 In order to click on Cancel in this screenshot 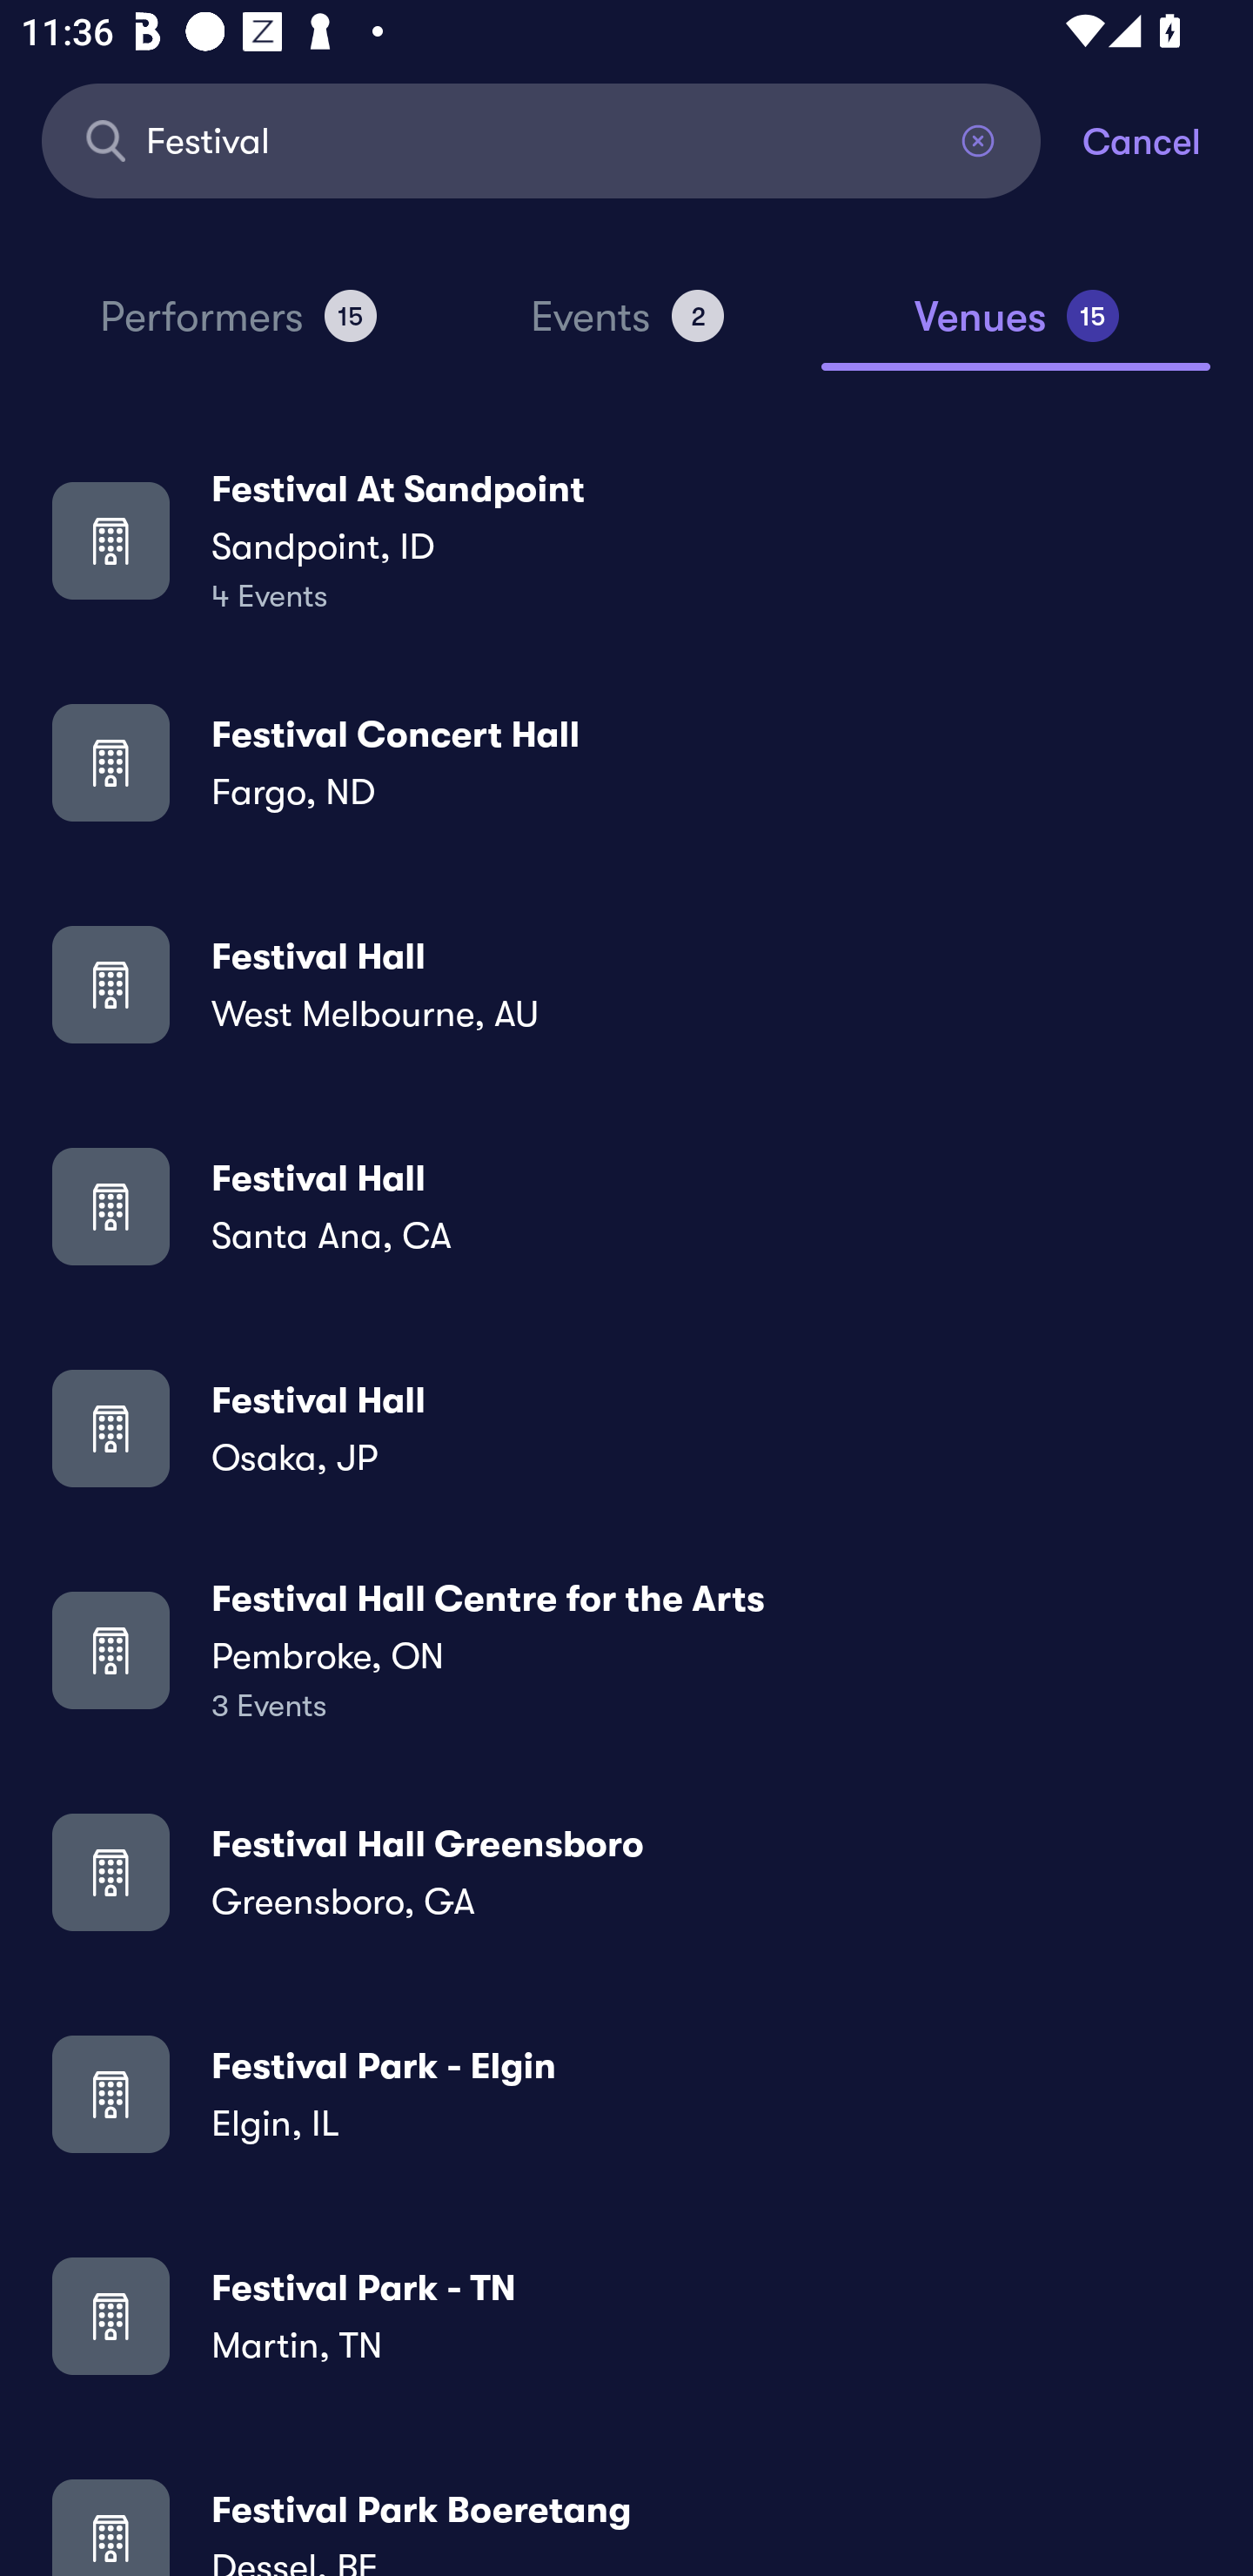, I will do `click(1168, 139)`.